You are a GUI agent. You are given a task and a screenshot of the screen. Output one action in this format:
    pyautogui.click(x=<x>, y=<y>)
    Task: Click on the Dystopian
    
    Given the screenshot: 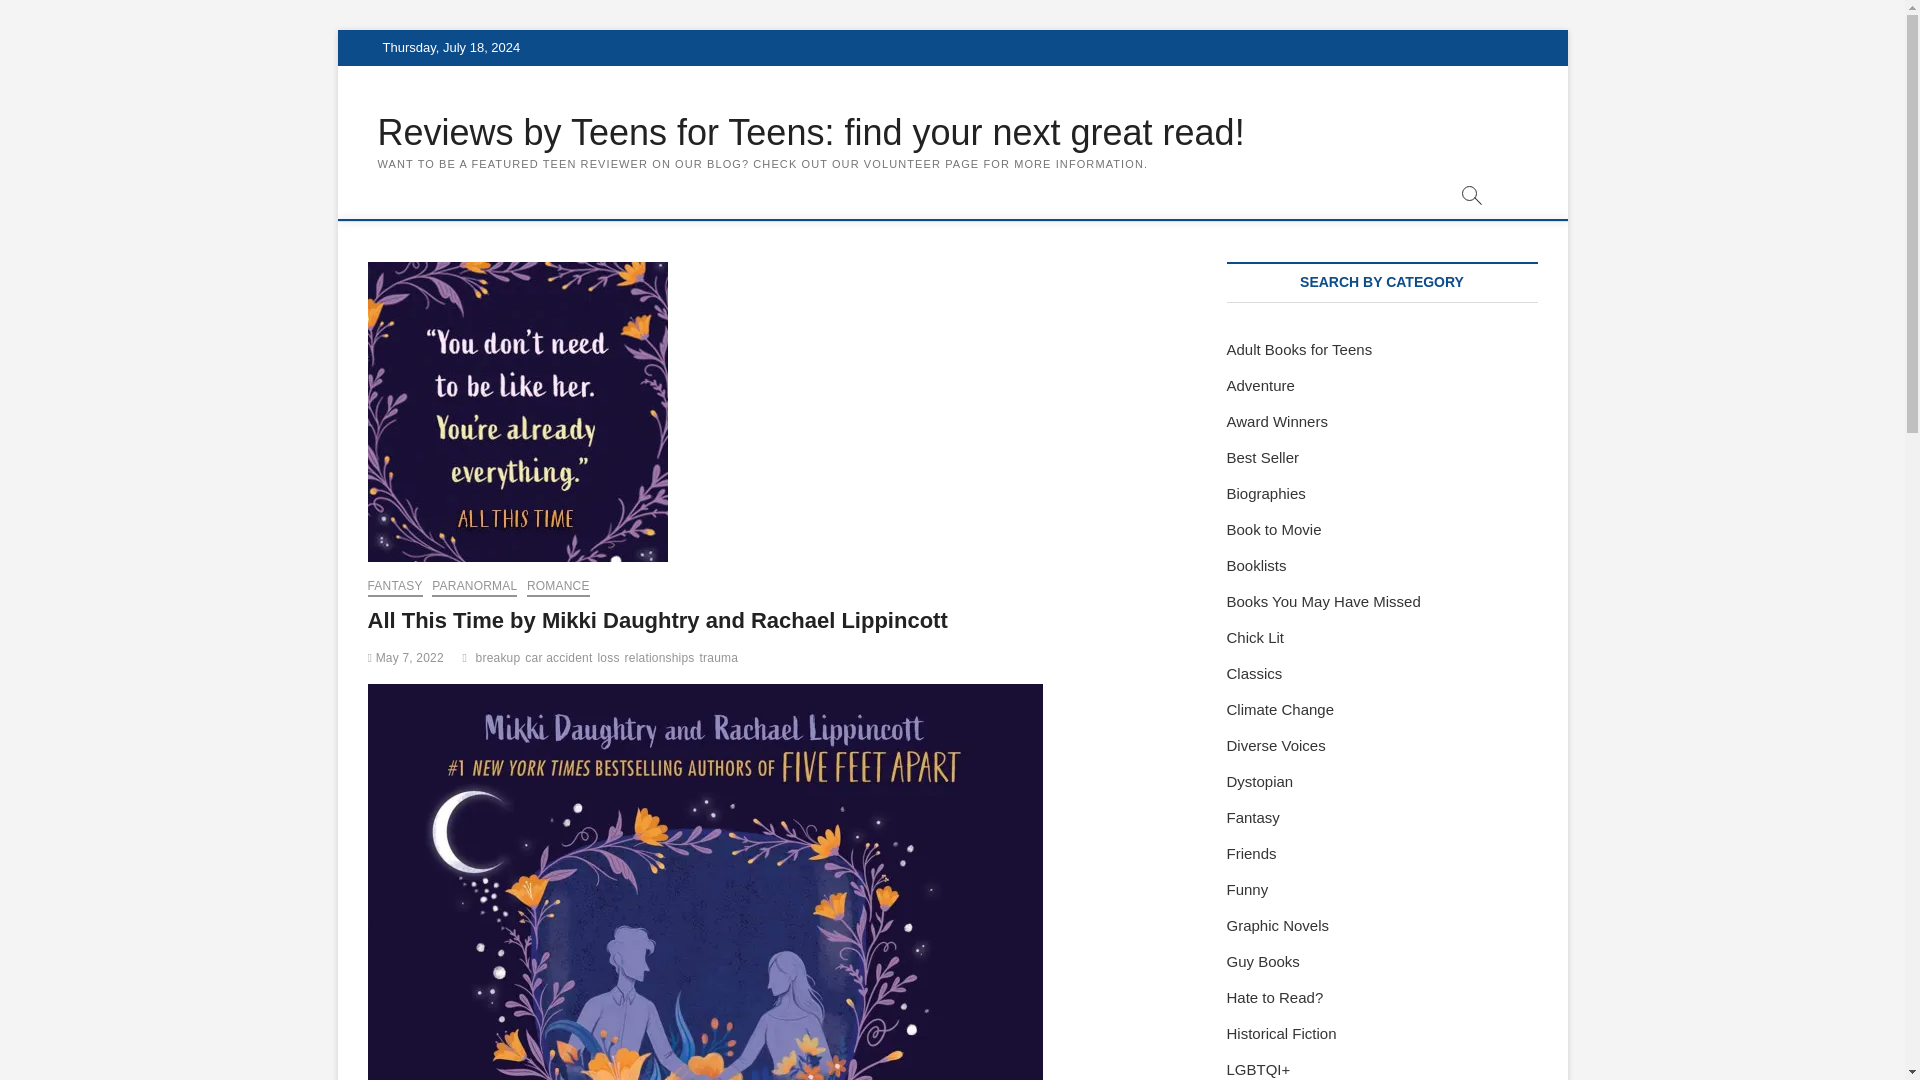 What is the action you would take?
    pyautogui.click(x=1259, y=781)
    